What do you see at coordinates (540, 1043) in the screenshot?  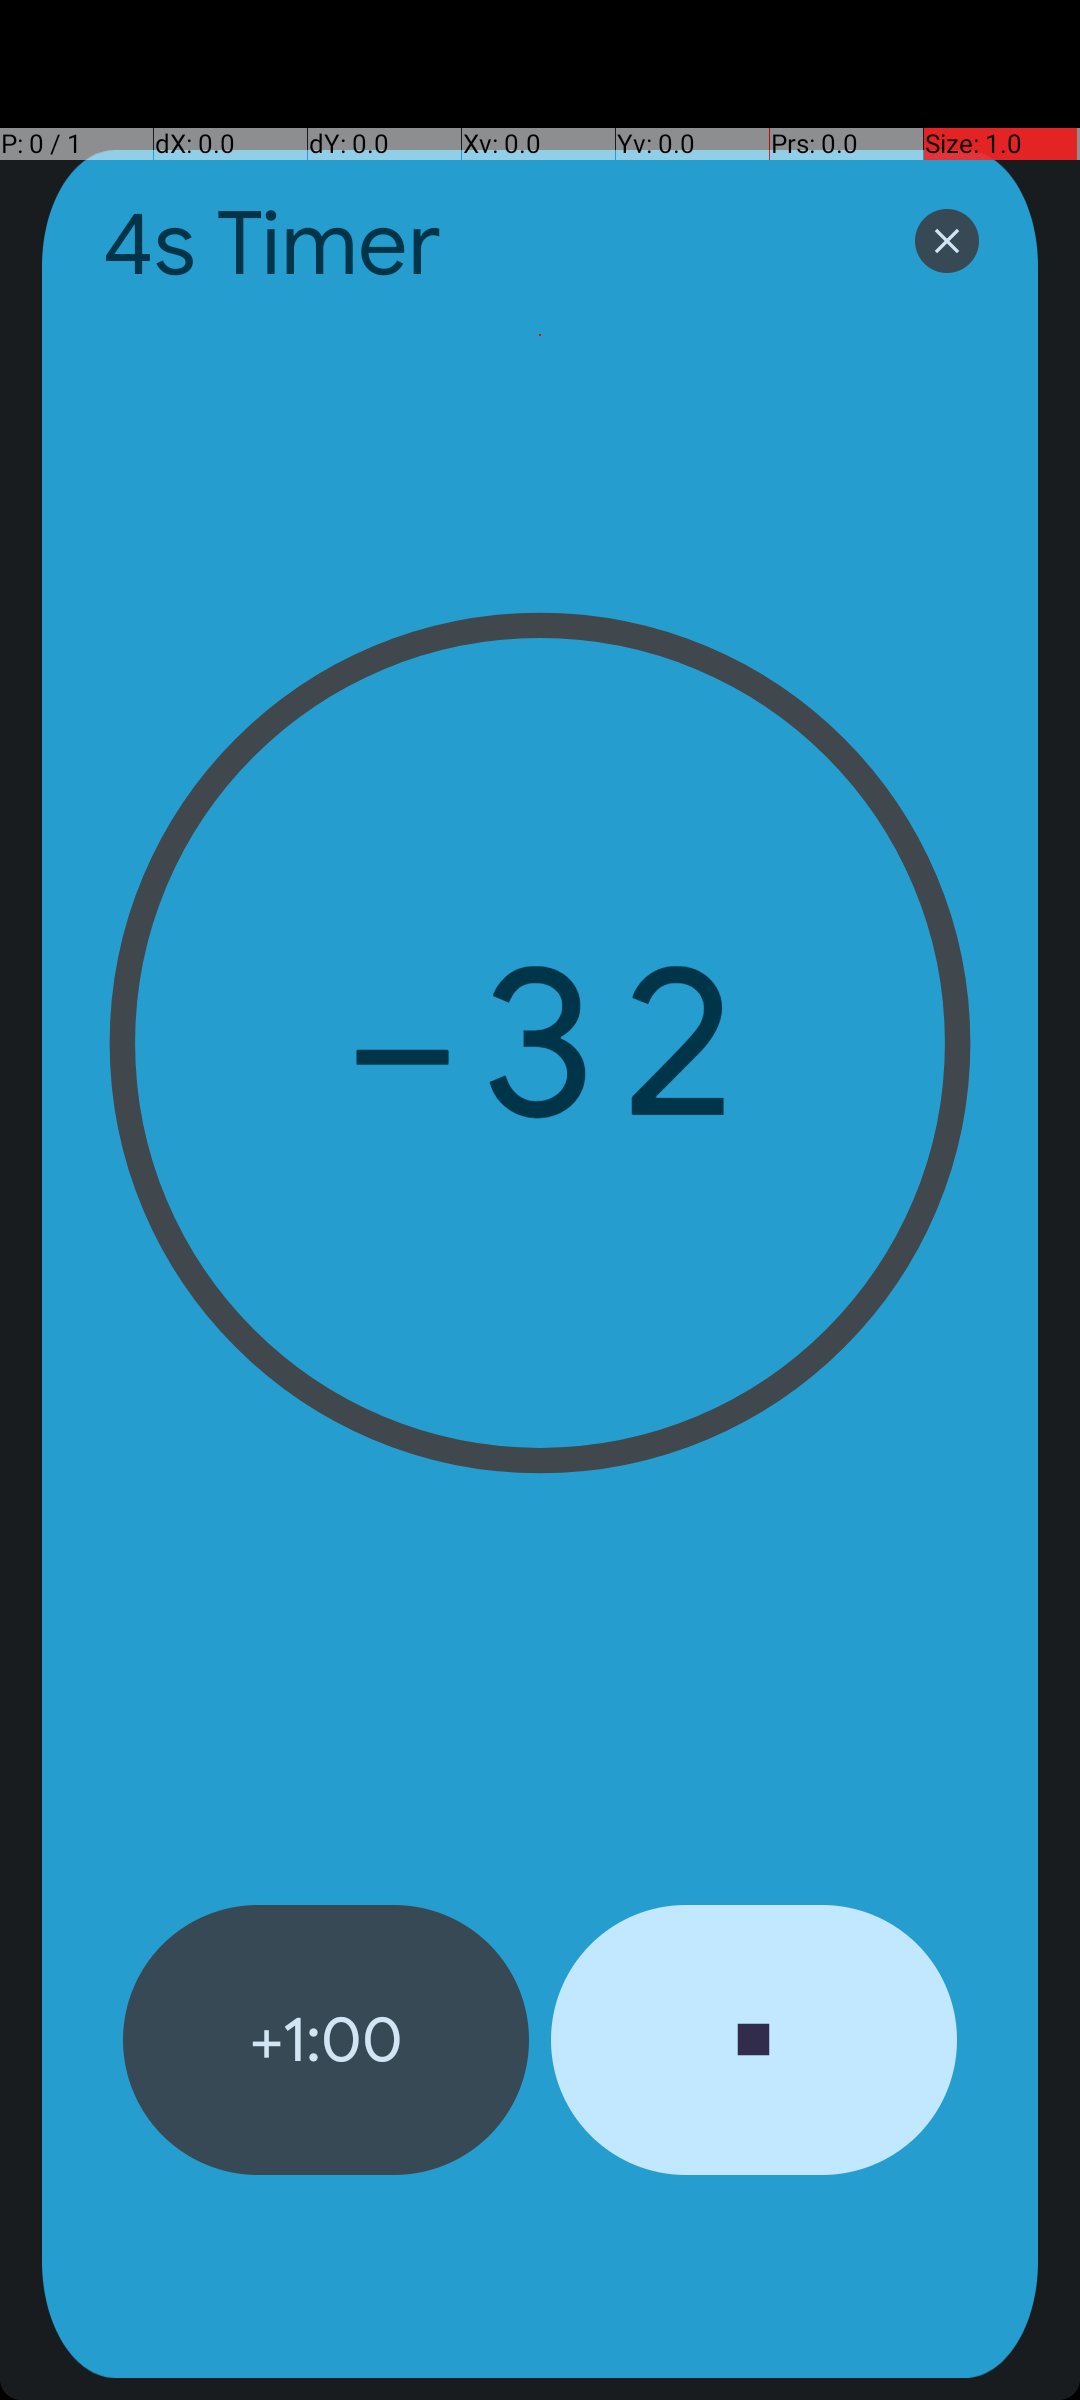 I see `−32` at bounding box center [540, 1043].